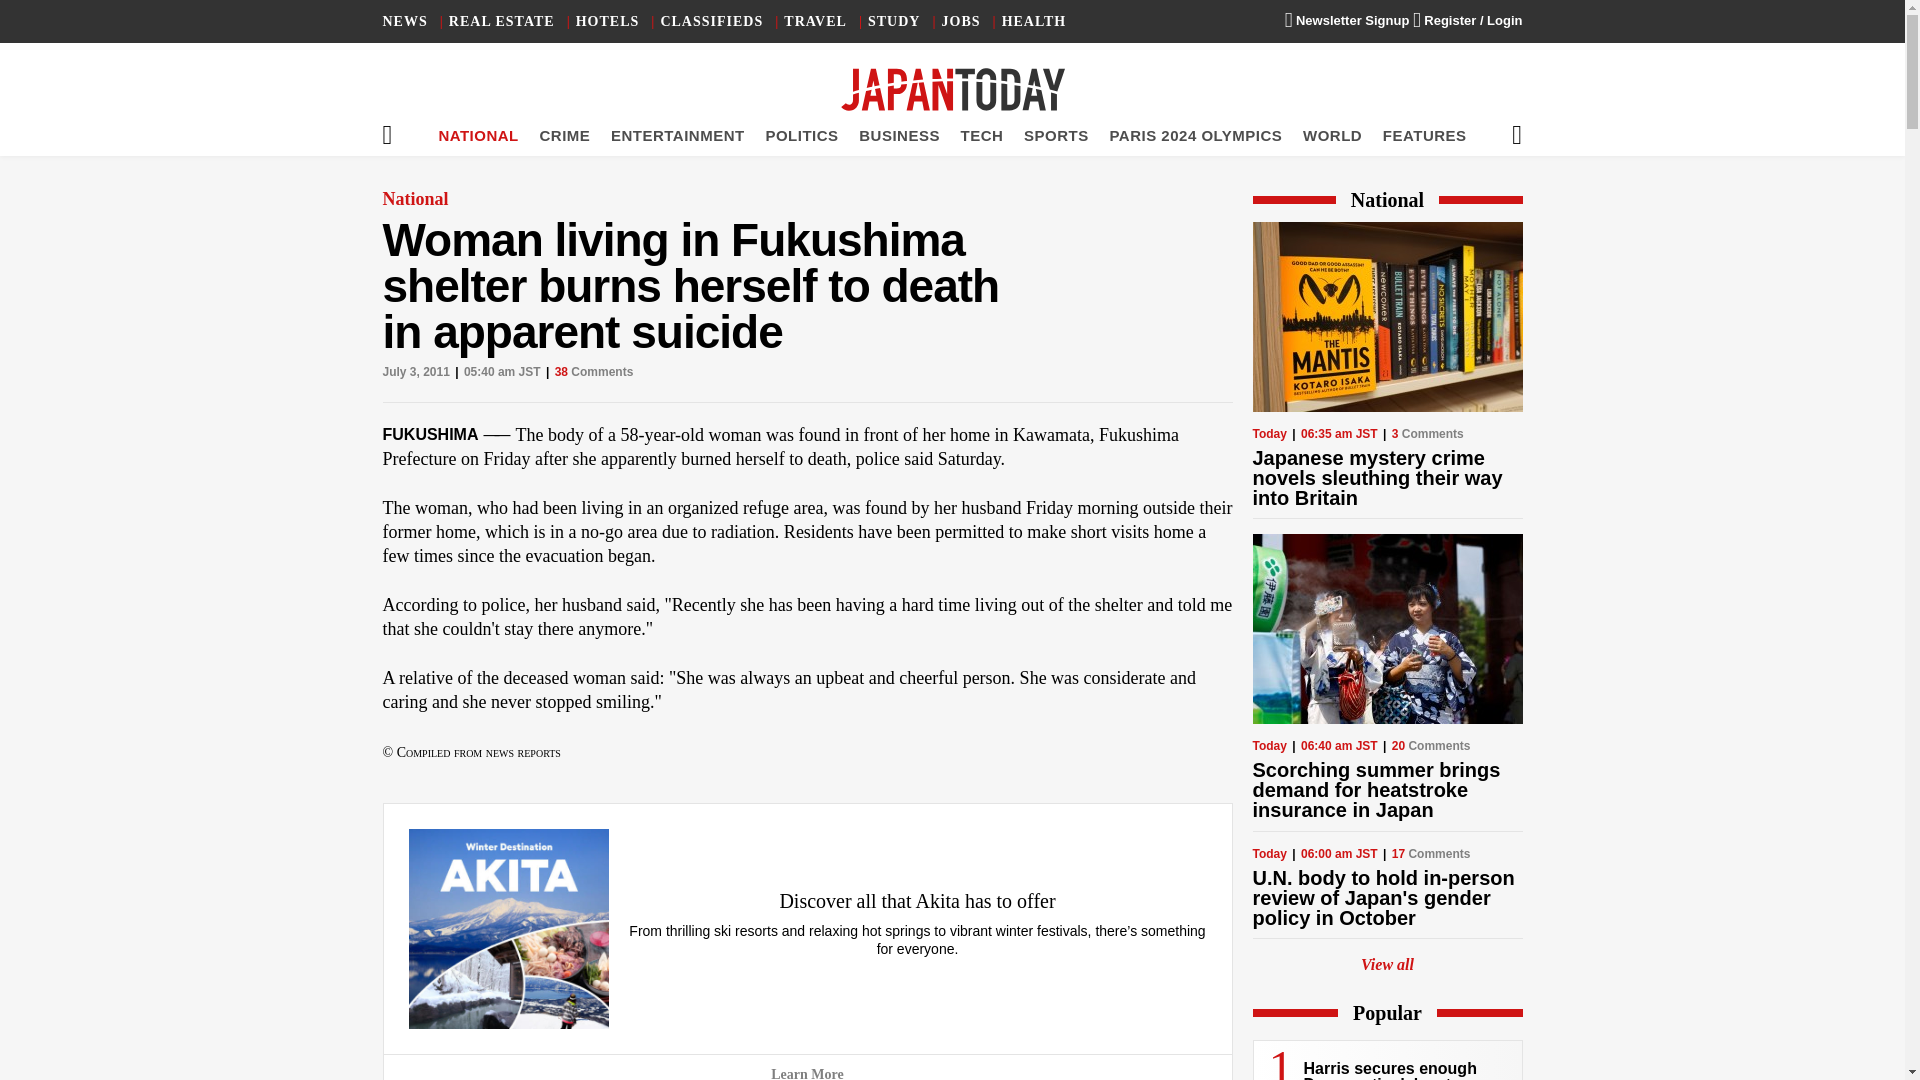 Image resolution: width=1920 pixels, height=1080 pixels. What do you see at coordinates (962, 22) in the screenshot?
I see `JOBS` at bounding box center [962, 22].